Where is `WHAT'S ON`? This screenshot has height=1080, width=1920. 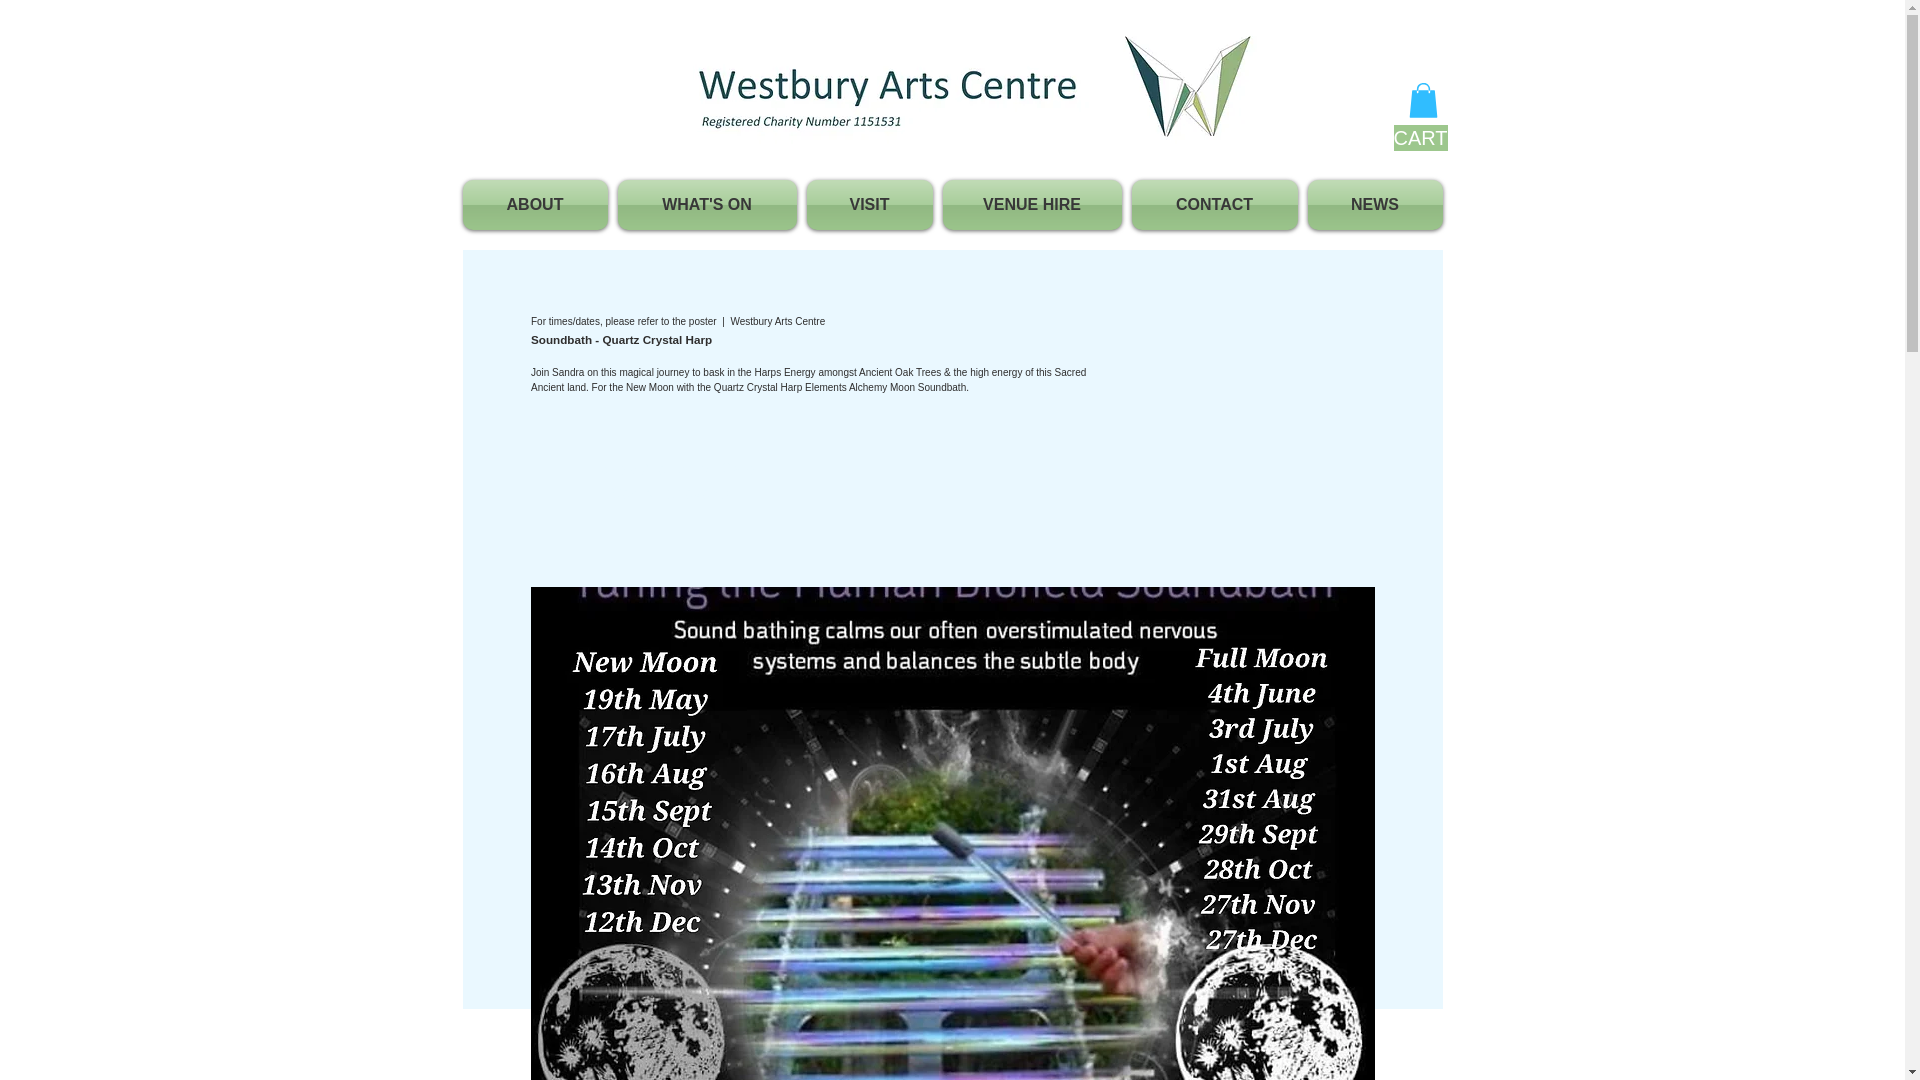 WHAT'S ON is located at coordinates (706, 205).